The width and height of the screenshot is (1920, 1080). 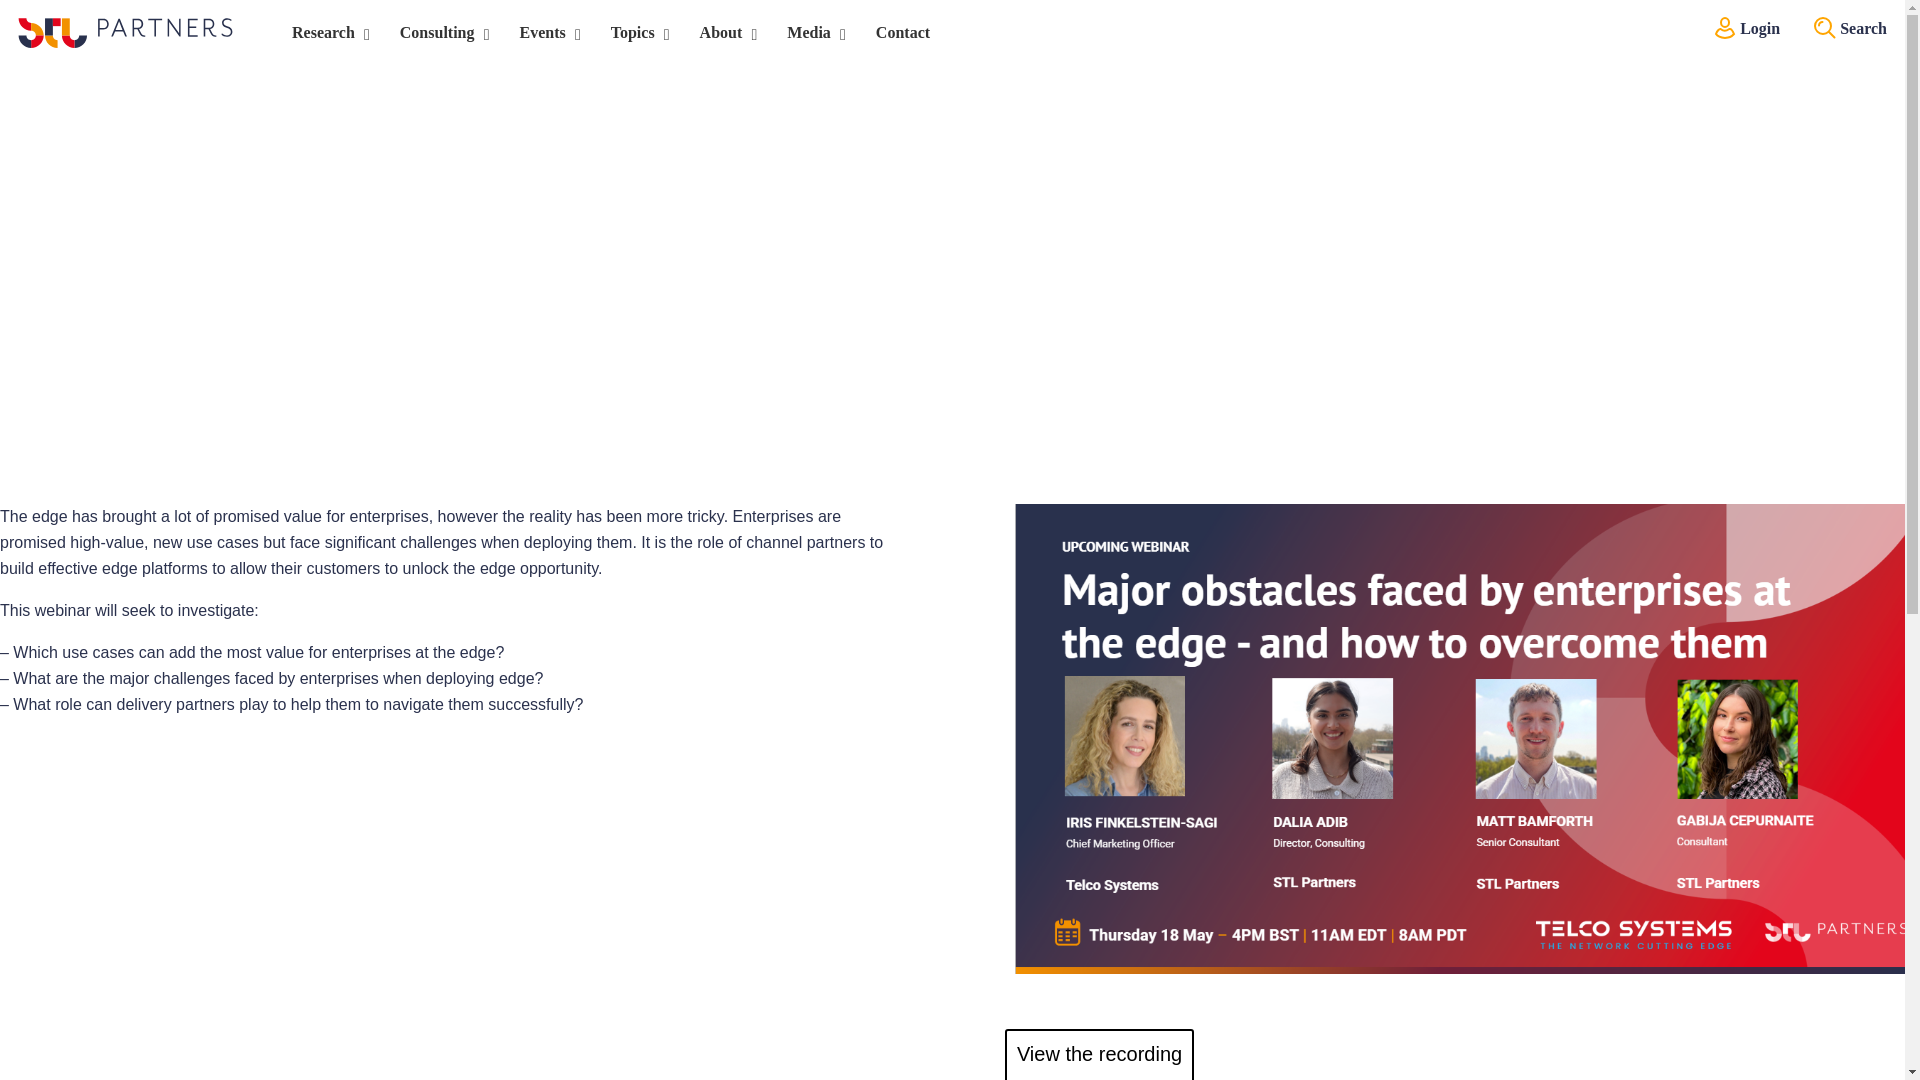 I want to click on About, so click(x=724, y=33).